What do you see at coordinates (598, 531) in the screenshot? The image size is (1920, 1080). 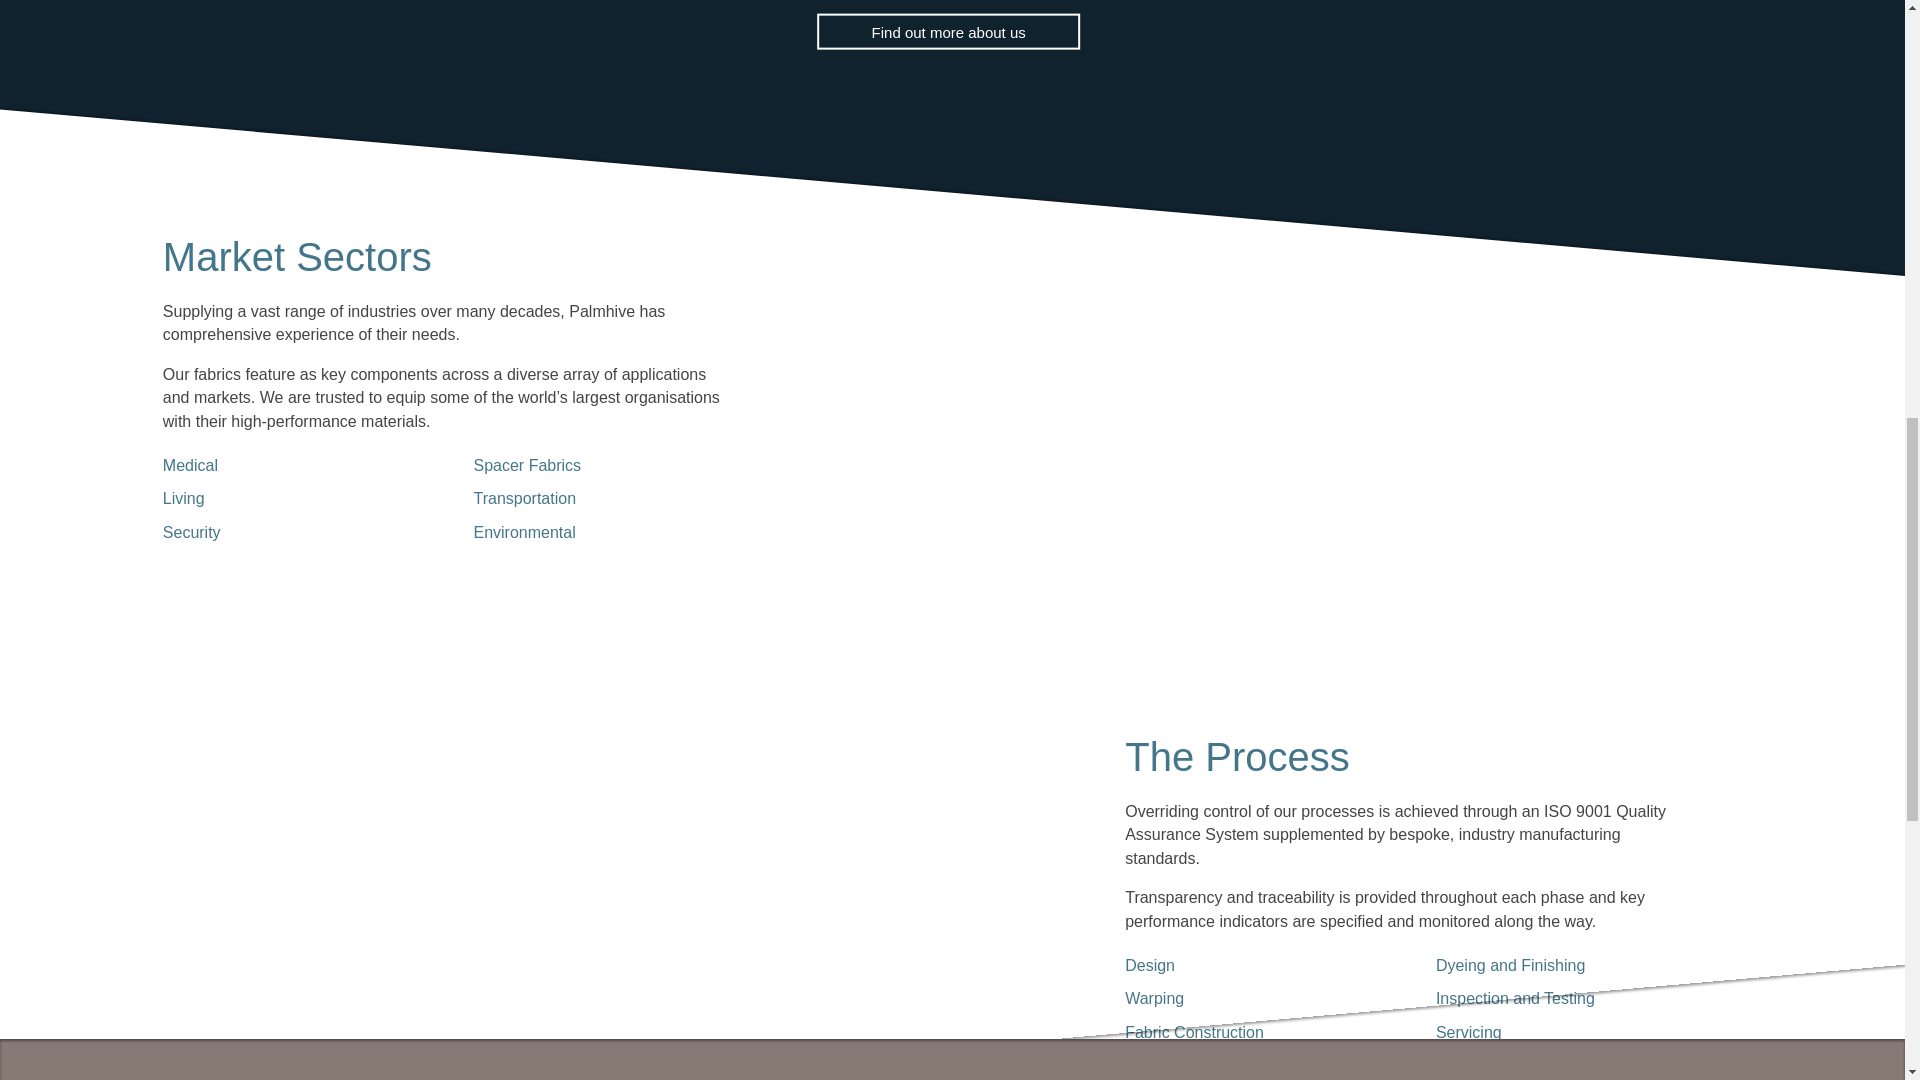 I see `Environmental` at bounding box center [598, 531].